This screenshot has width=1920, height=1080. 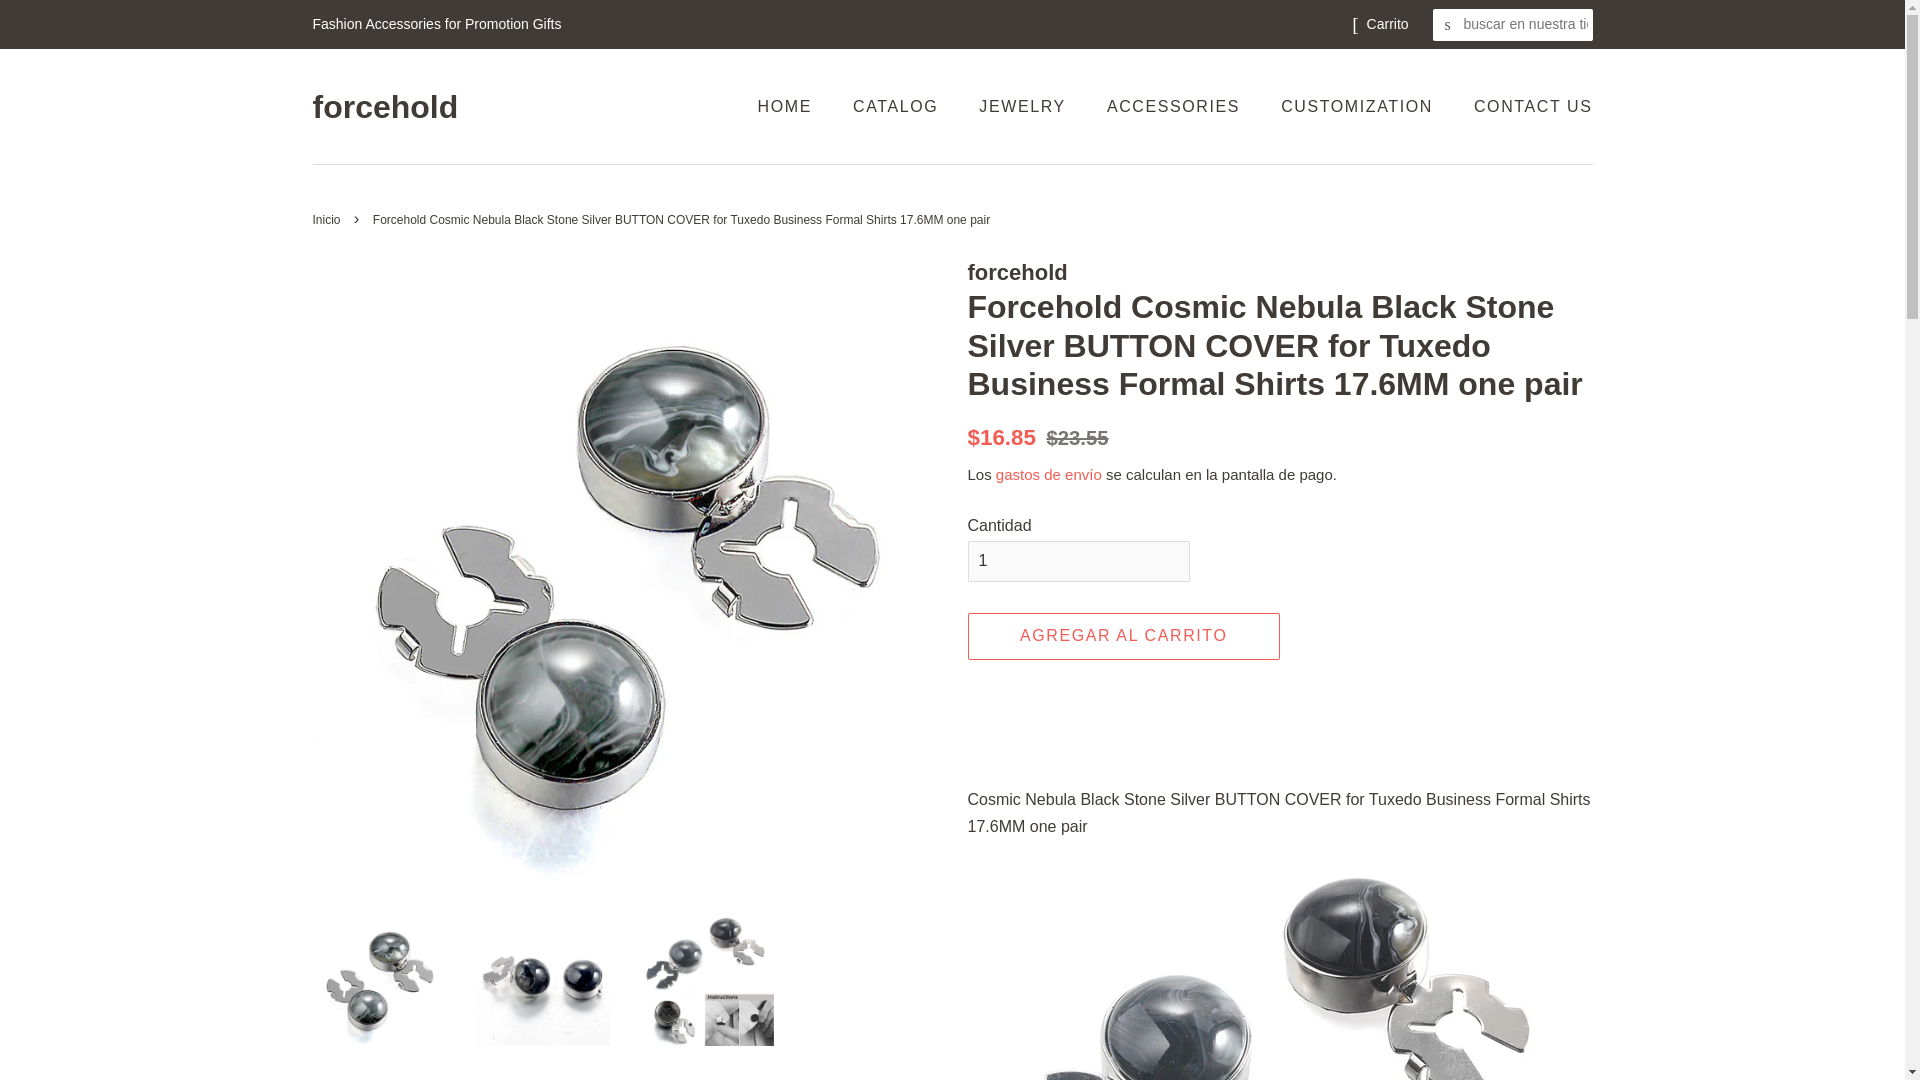 I want to click on ACCESSORIES, so click(x=1176, y=106).